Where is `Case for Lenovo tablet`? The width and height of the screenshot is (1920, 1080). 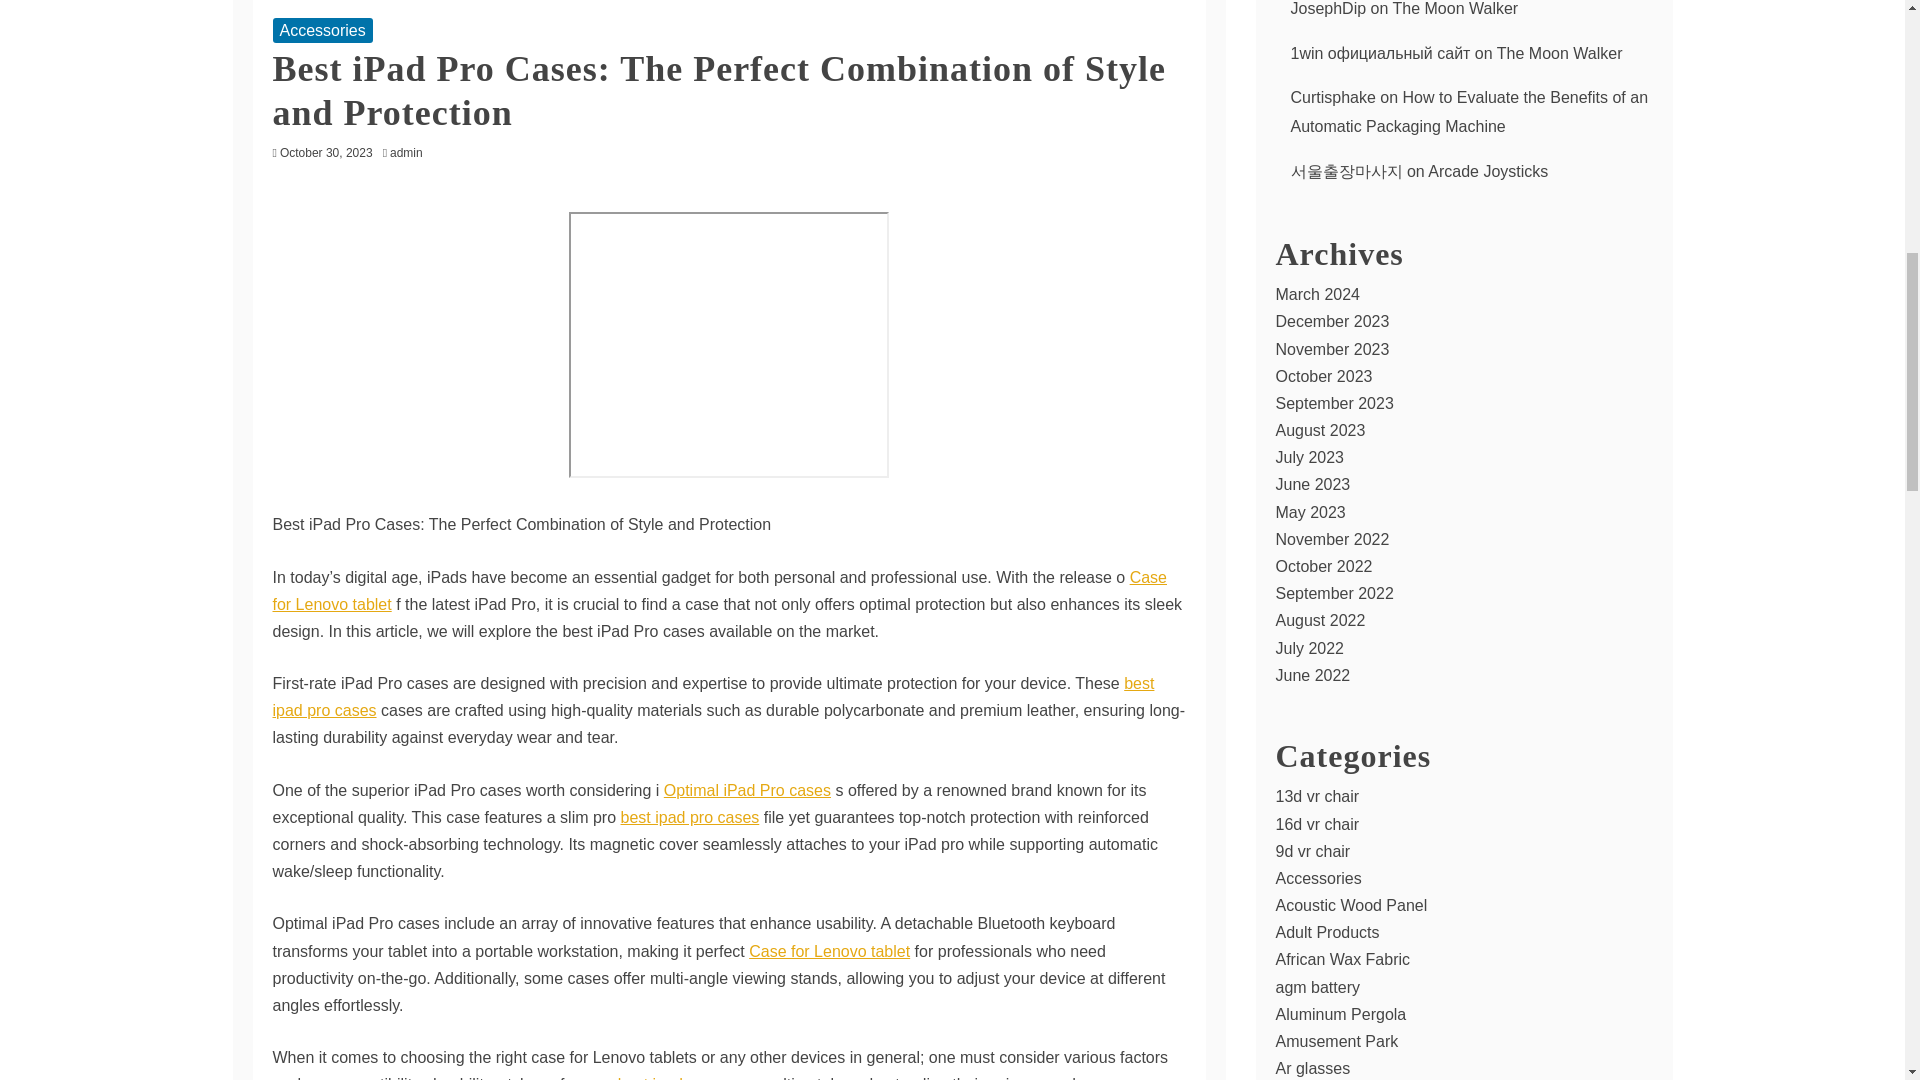 Case for Lenovo tablet is located at coordinates (720, 591).